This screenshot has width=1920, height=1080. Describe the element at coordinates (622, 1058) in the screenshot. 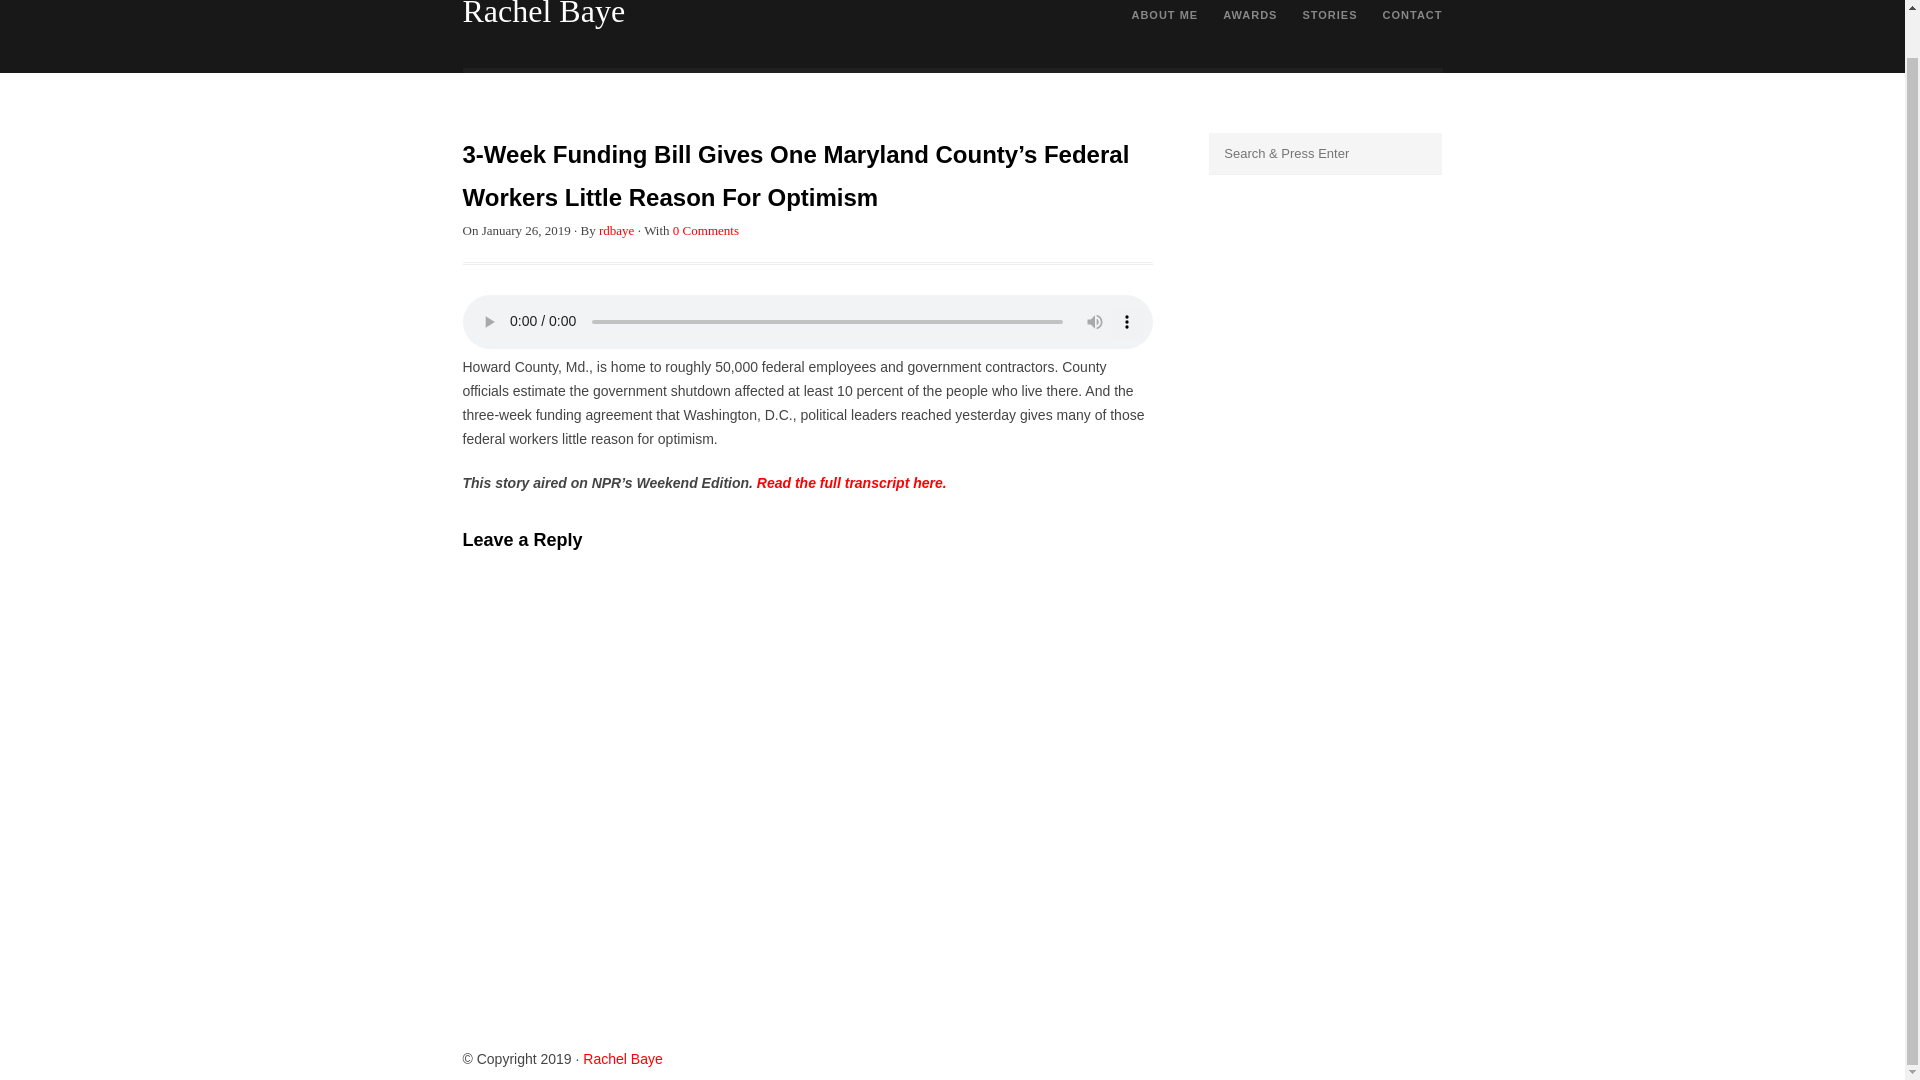

I see `Rachel Baye` at that location.